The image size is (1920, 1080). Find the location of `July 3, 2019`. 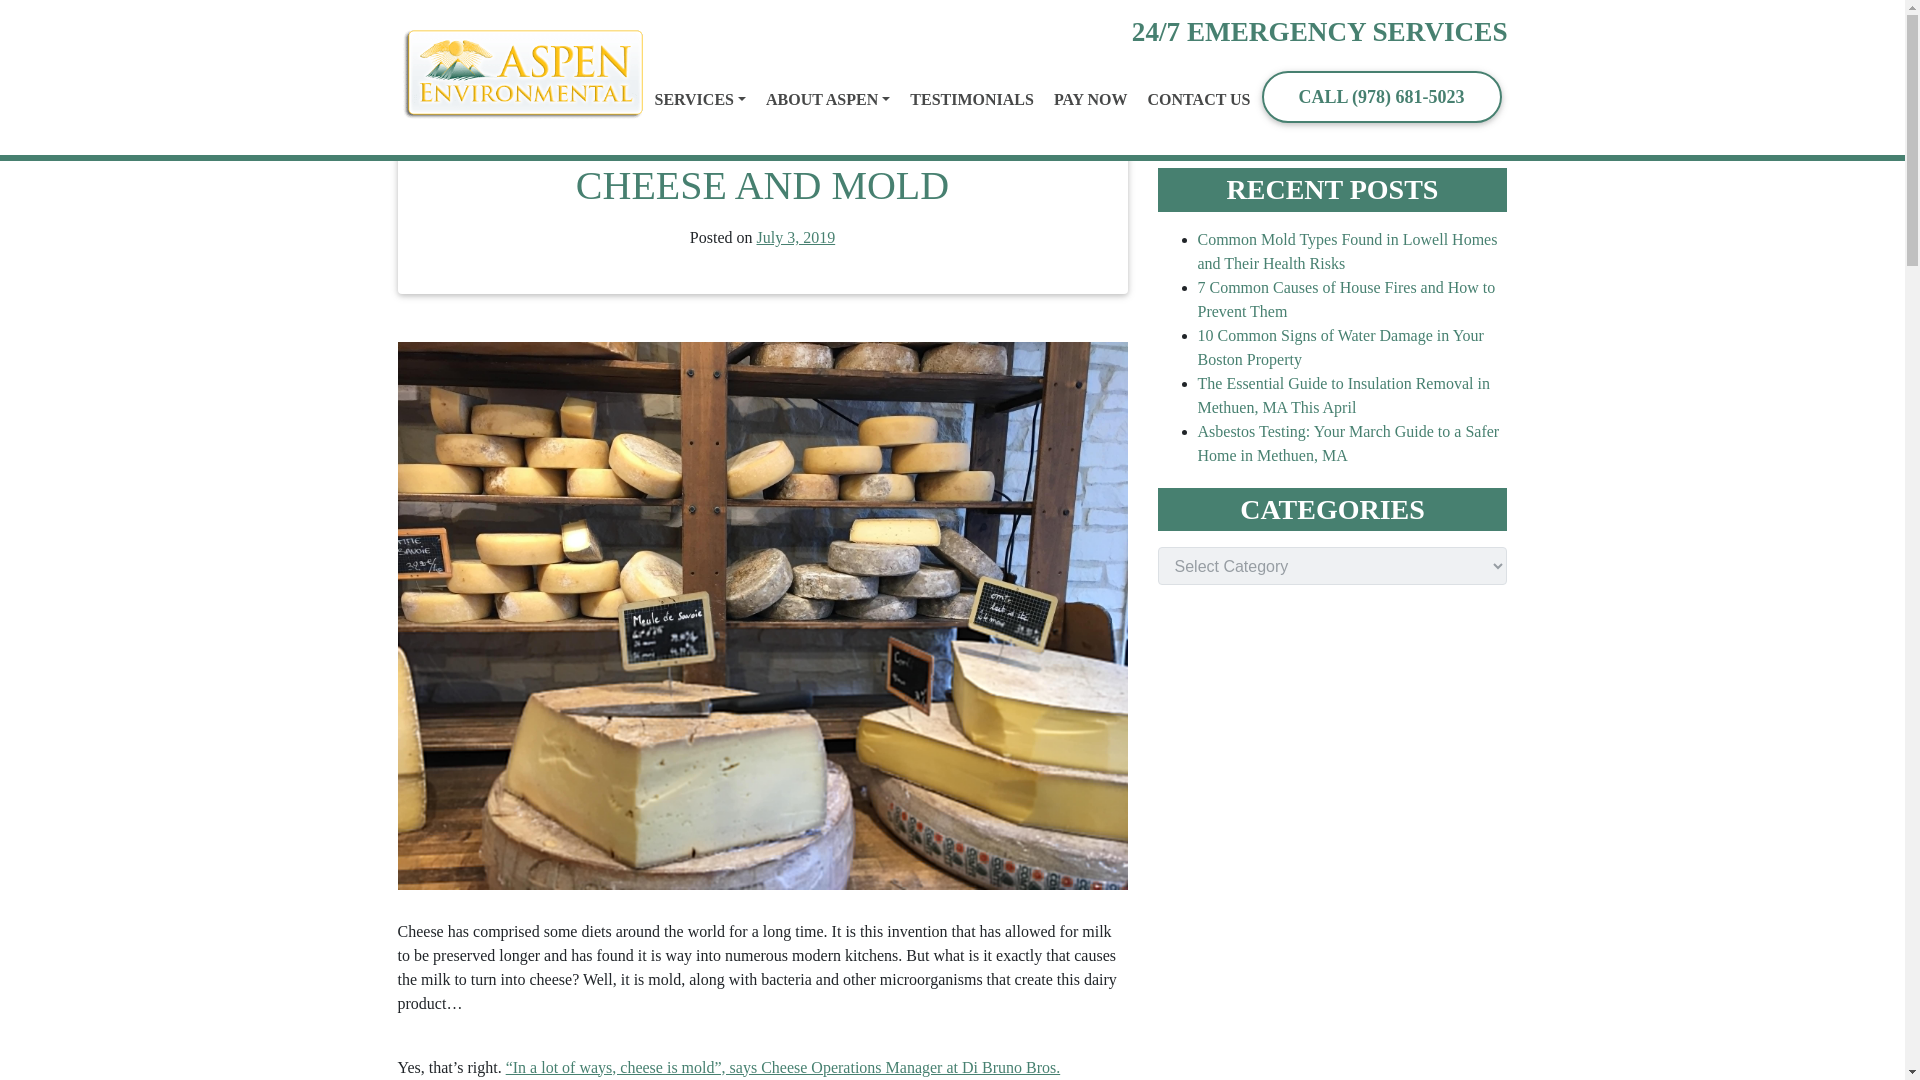

July 3, 2019 is located at coordinates (796, 237).